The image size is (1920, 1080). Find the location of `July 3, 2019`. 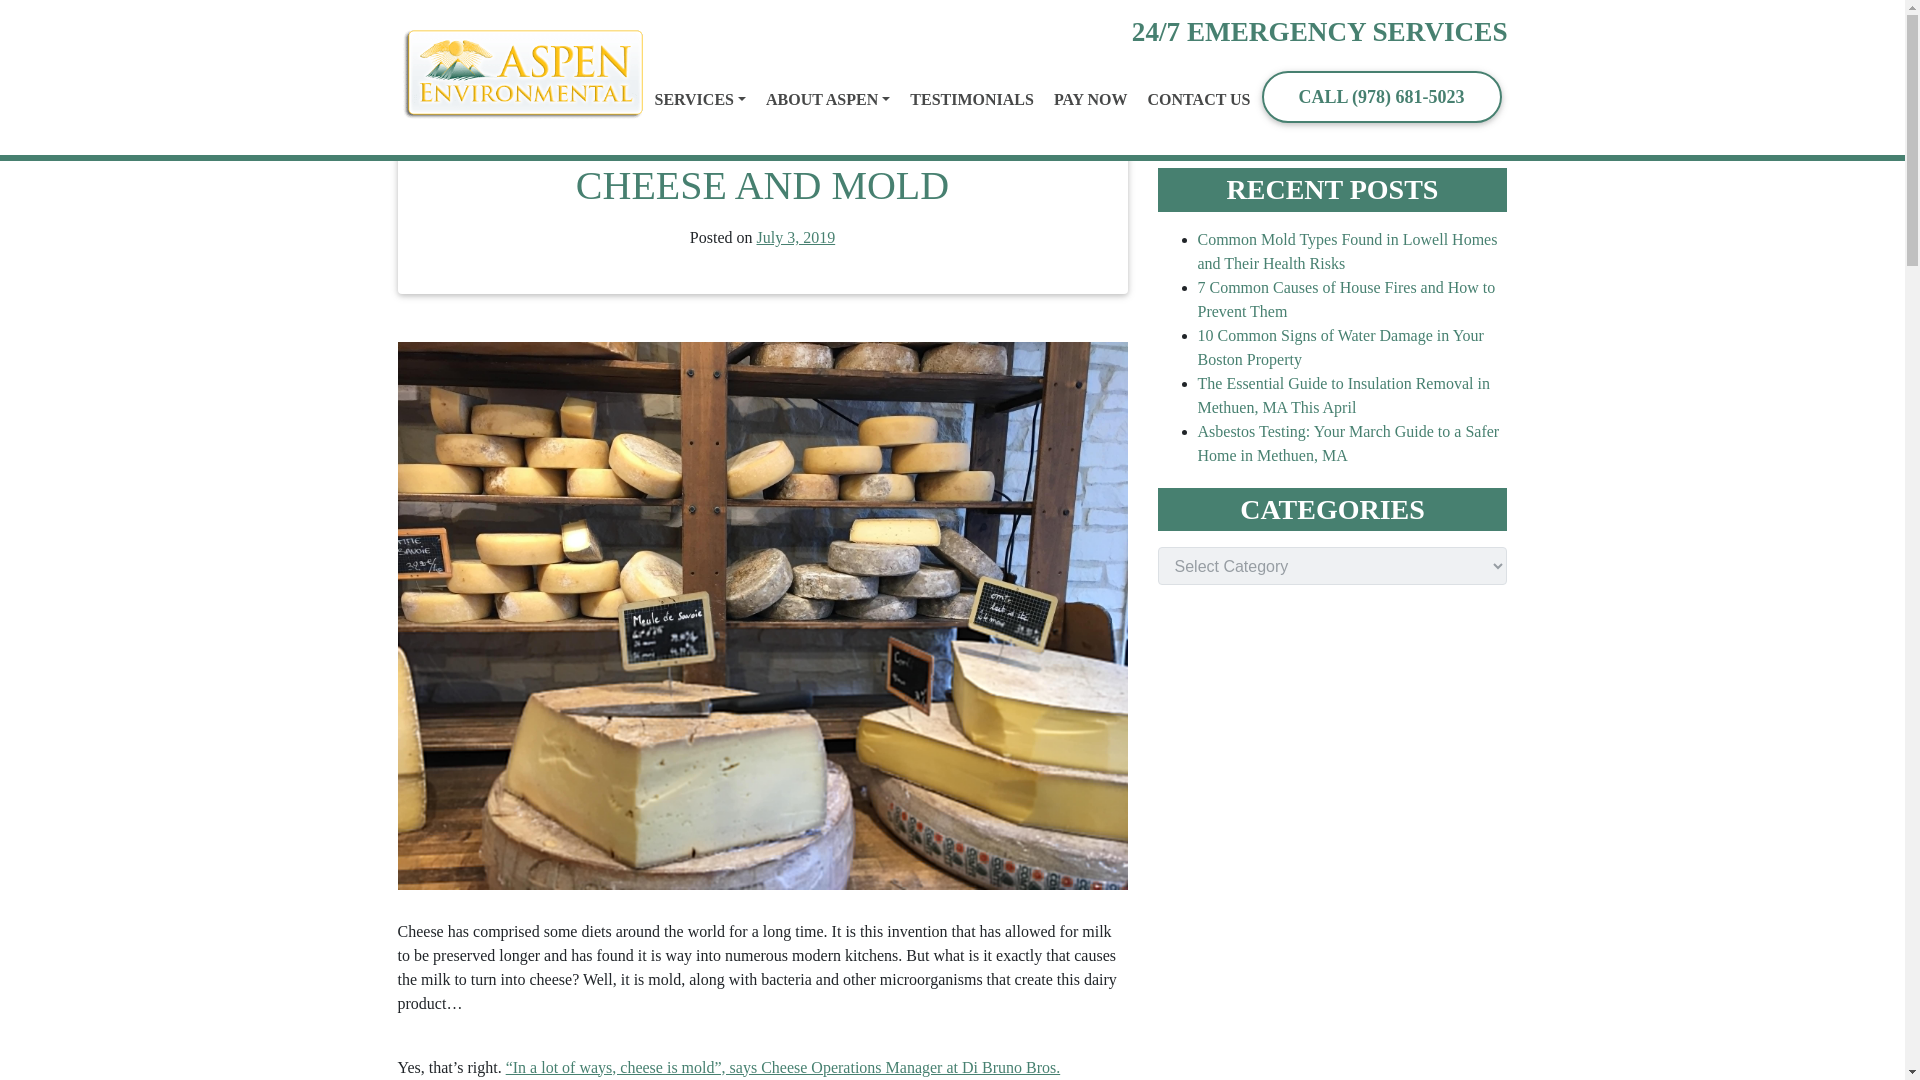

July 3, 2019 is located at coordinates (796, 237).